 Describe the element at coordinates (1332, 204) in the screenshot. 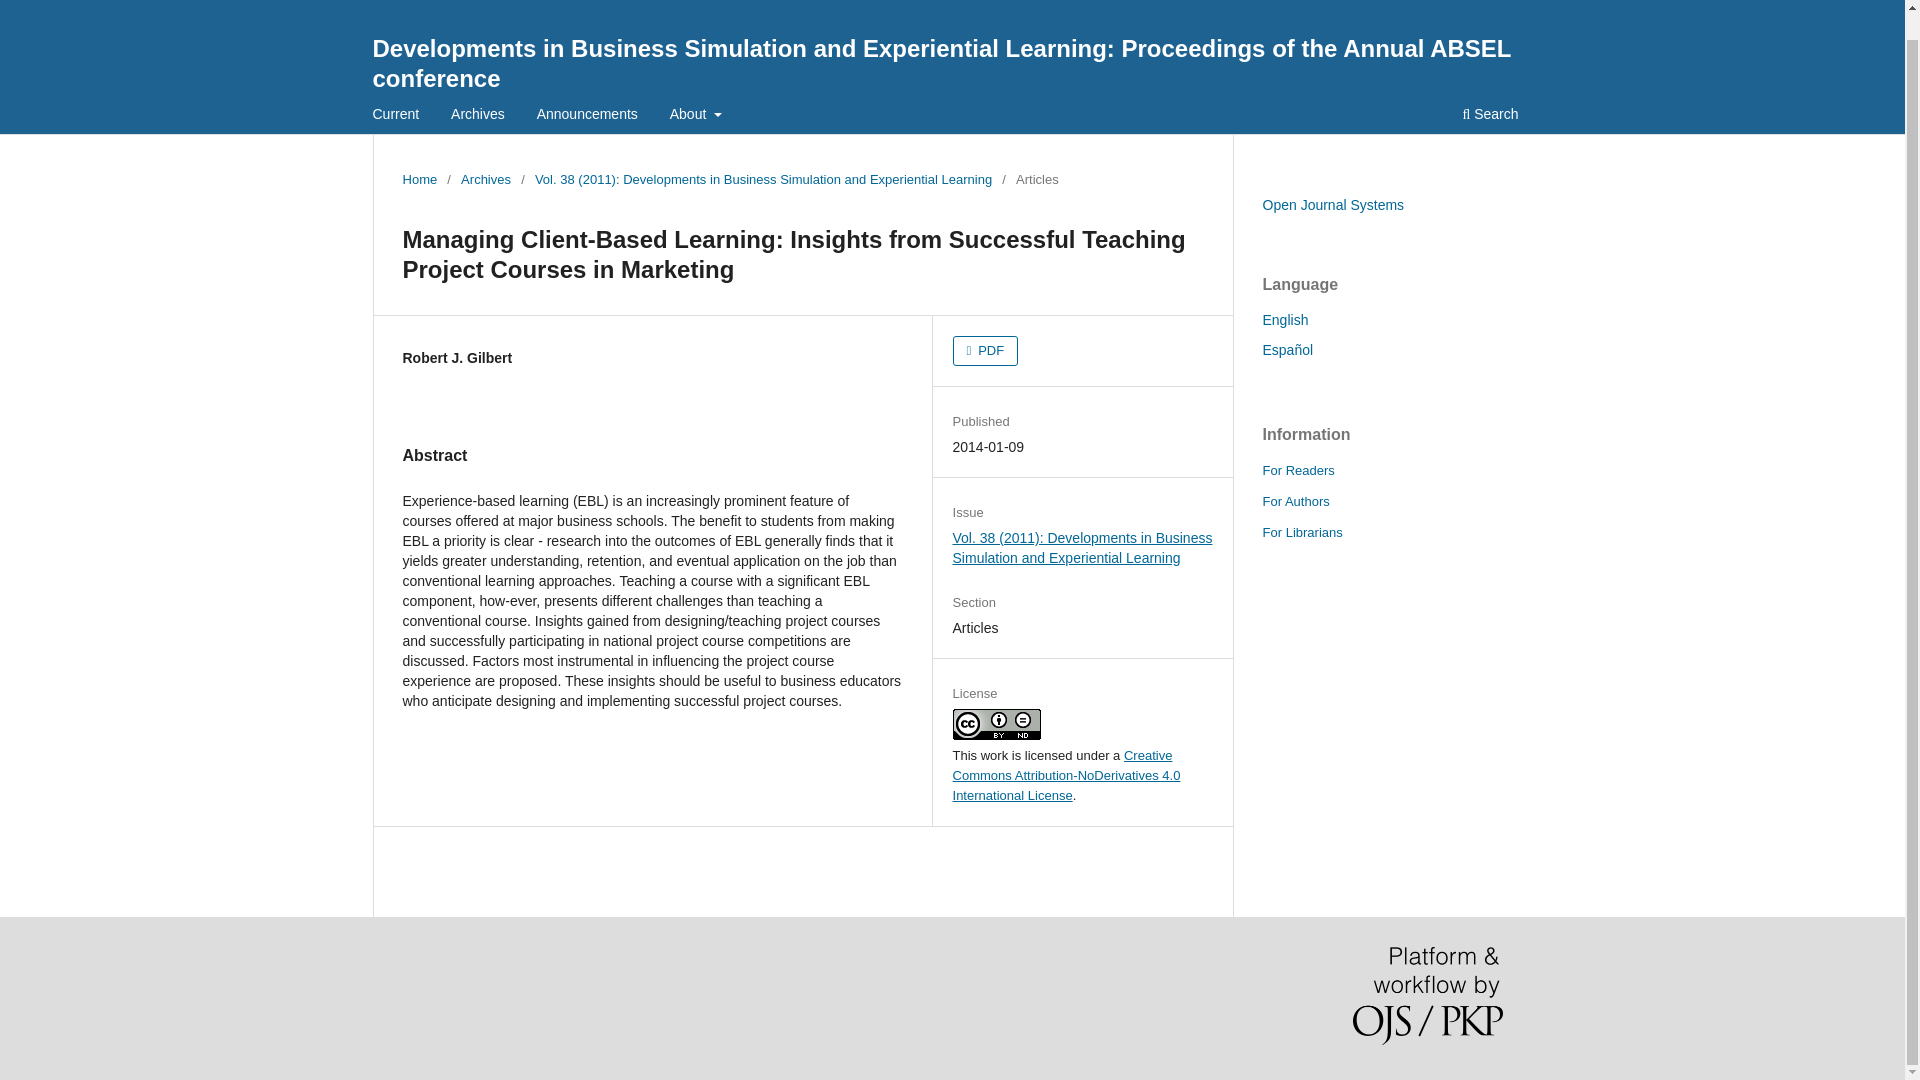

I see `Open Journal Systems` at that location.